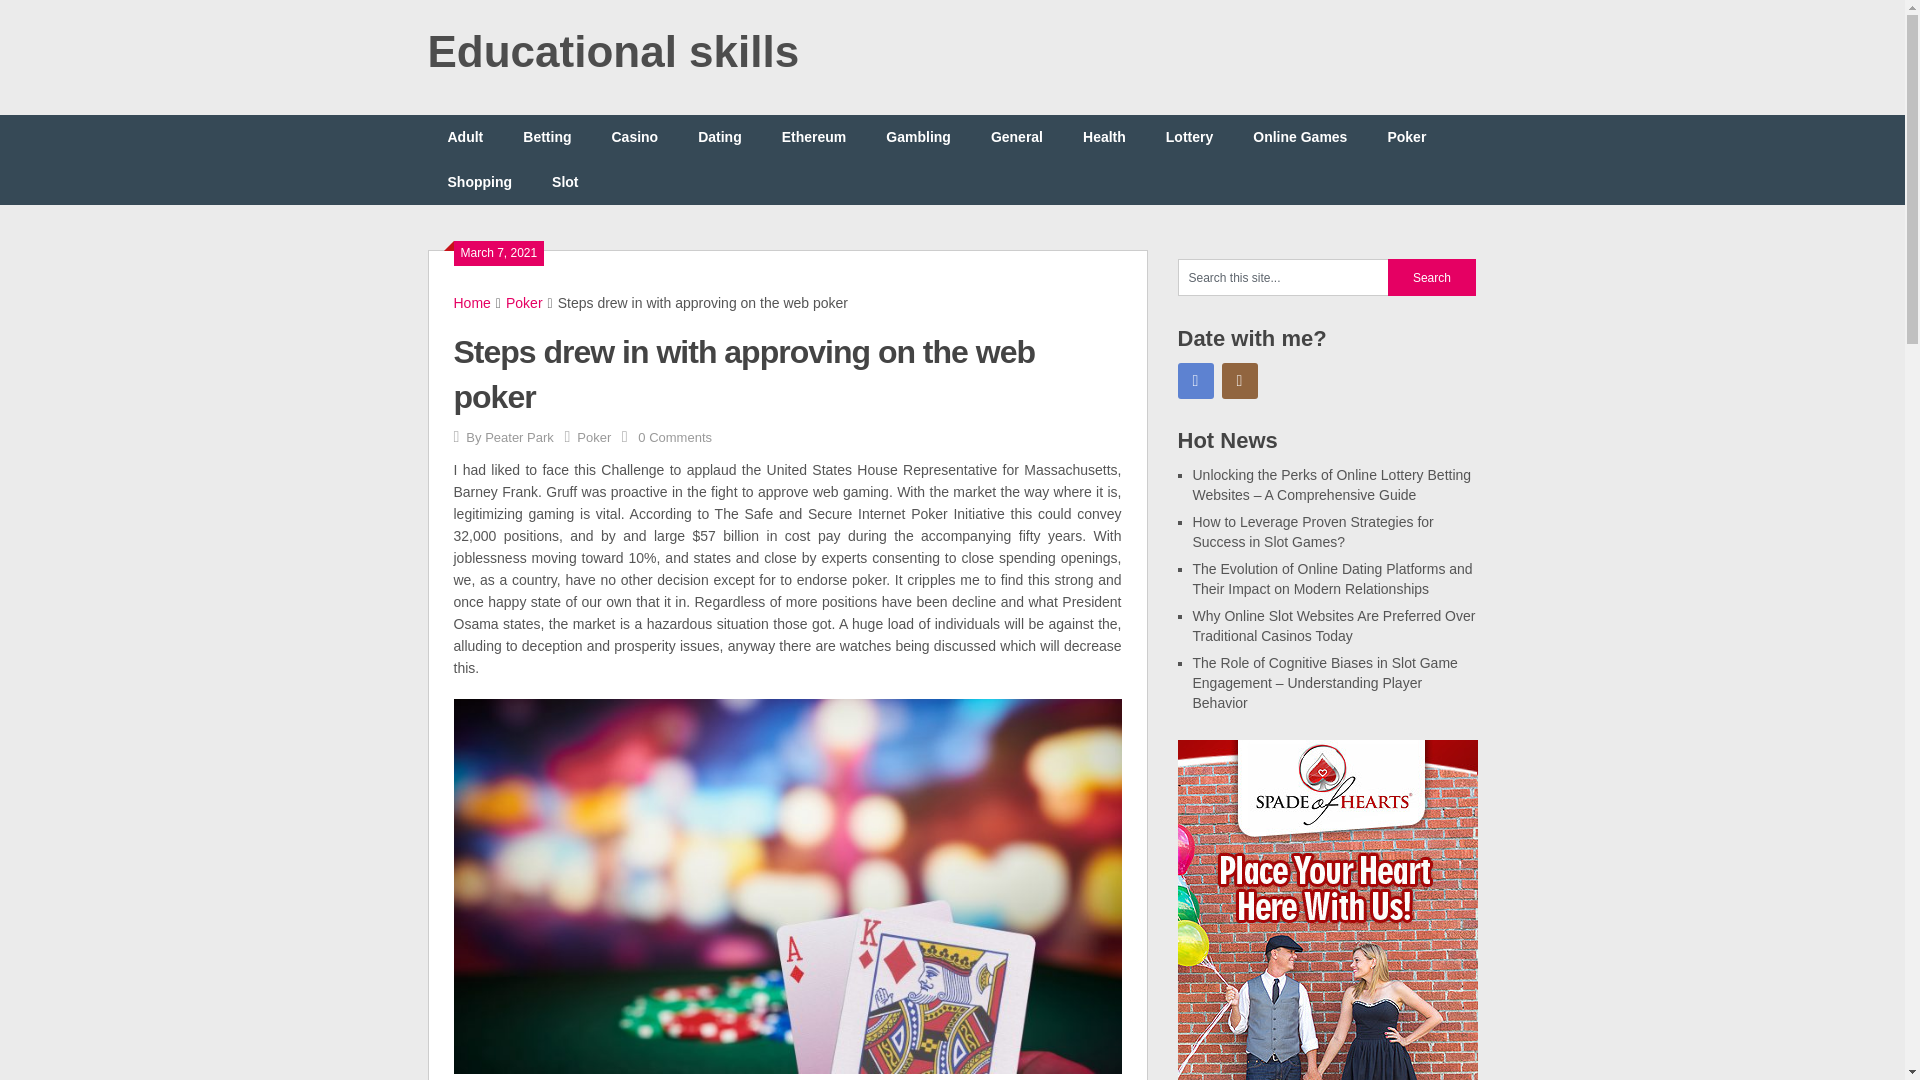 Image resolution: width=1920 pixels, height=1080 pixels. Describe the element at coordinates (1189, 136) in the screenshot. I see `Lottery` at that location.